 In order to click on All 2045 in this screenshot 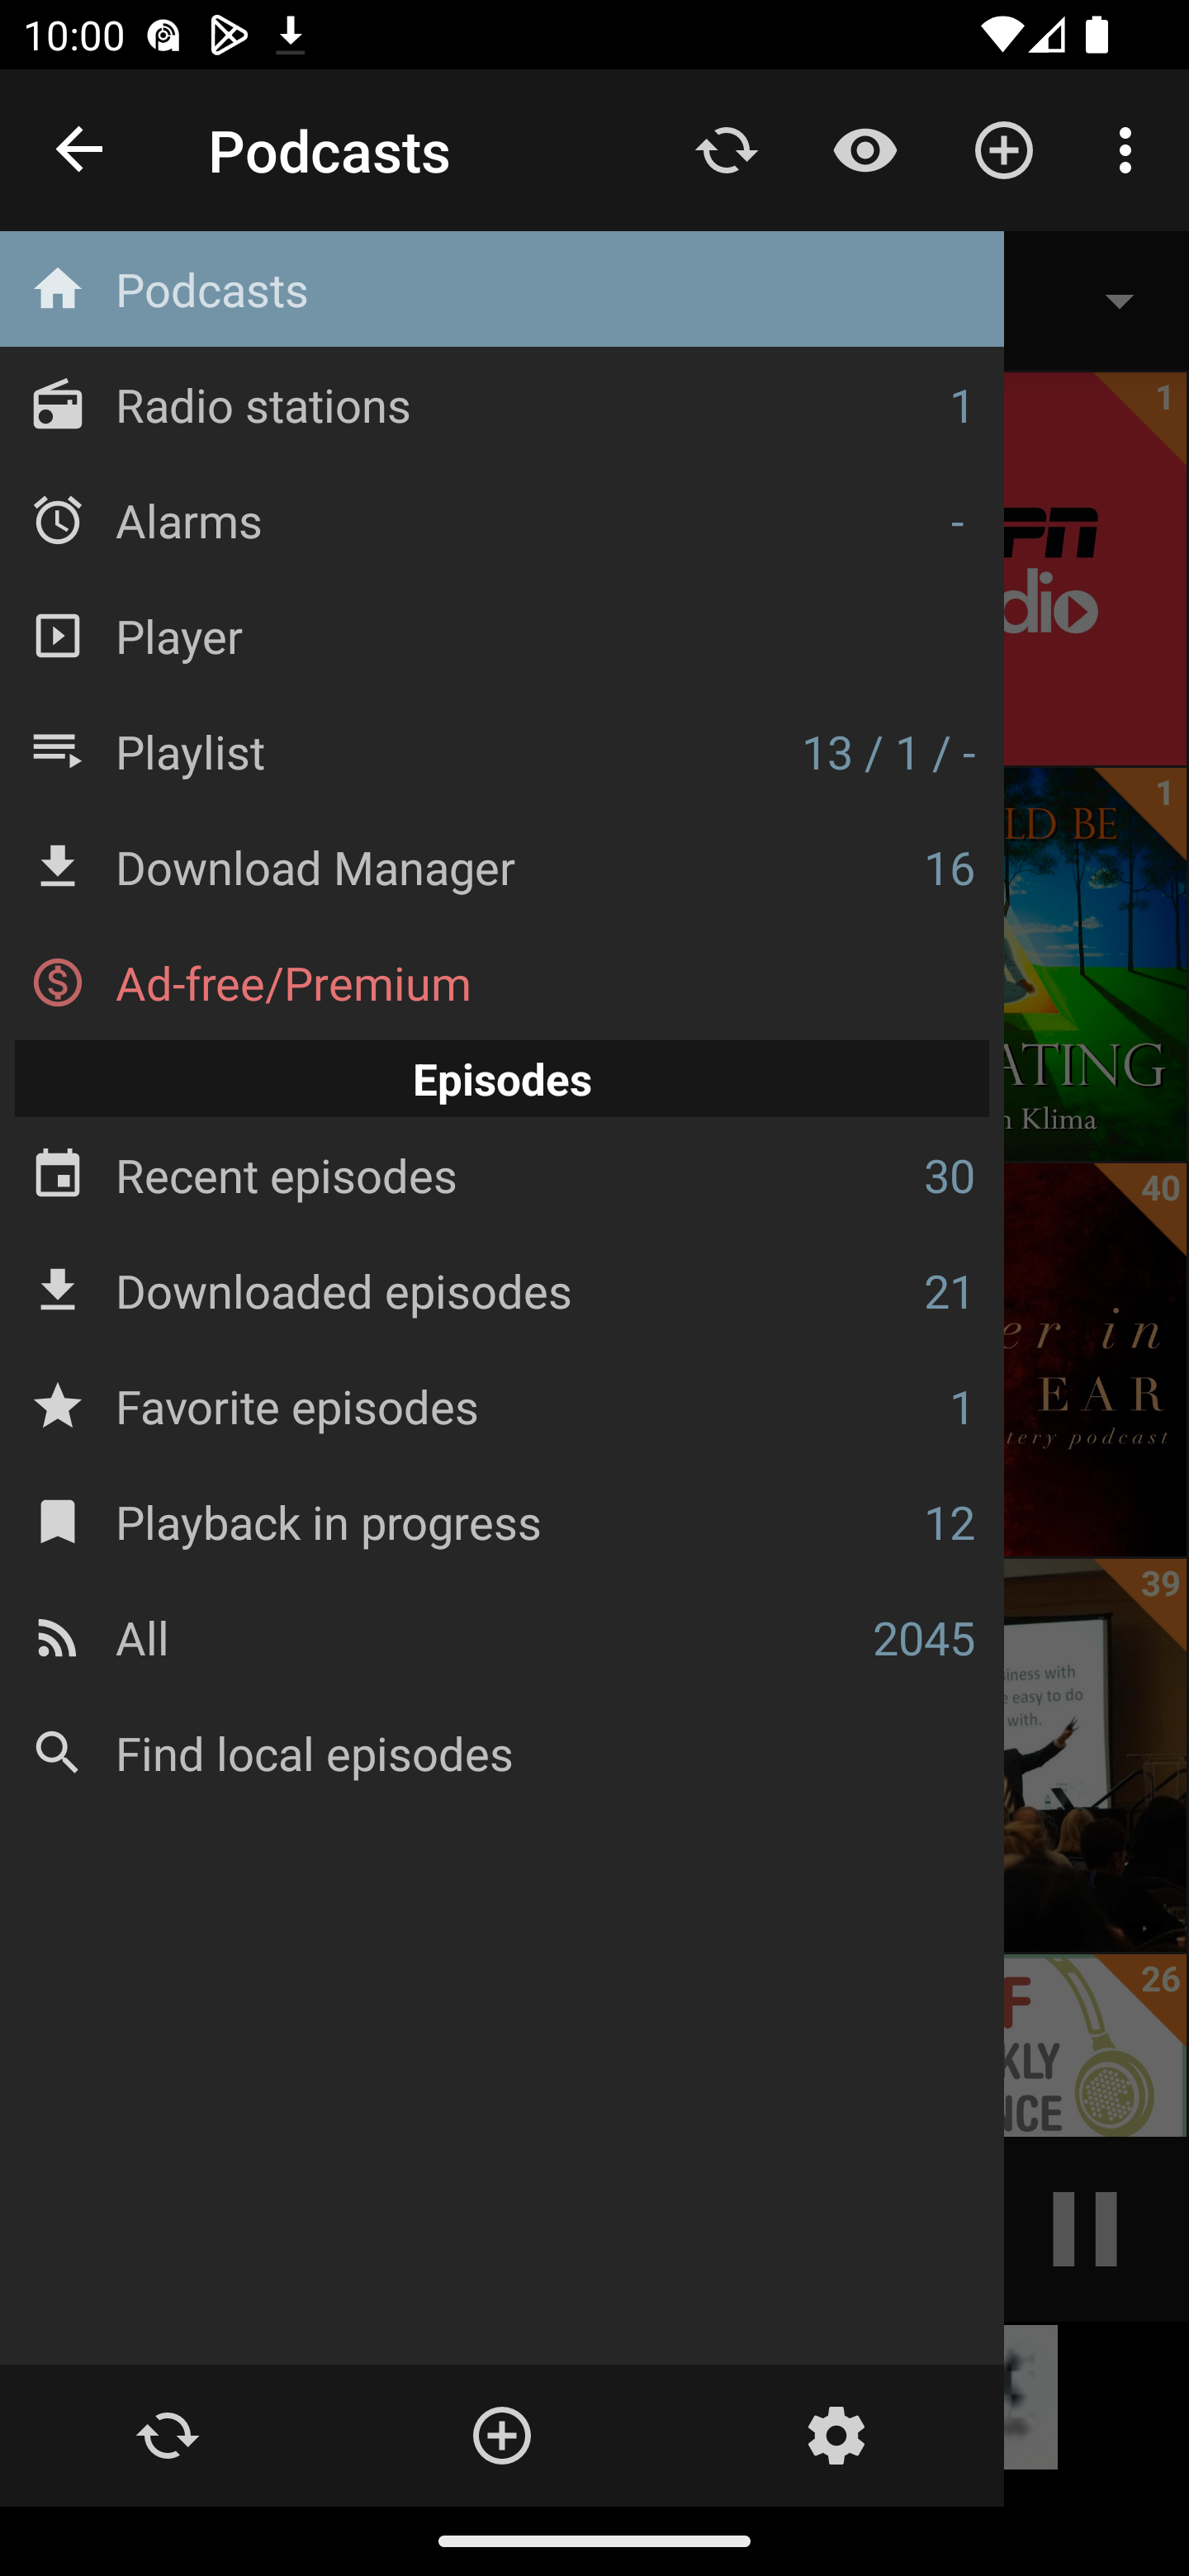, I will do `click(502, 1636)`.